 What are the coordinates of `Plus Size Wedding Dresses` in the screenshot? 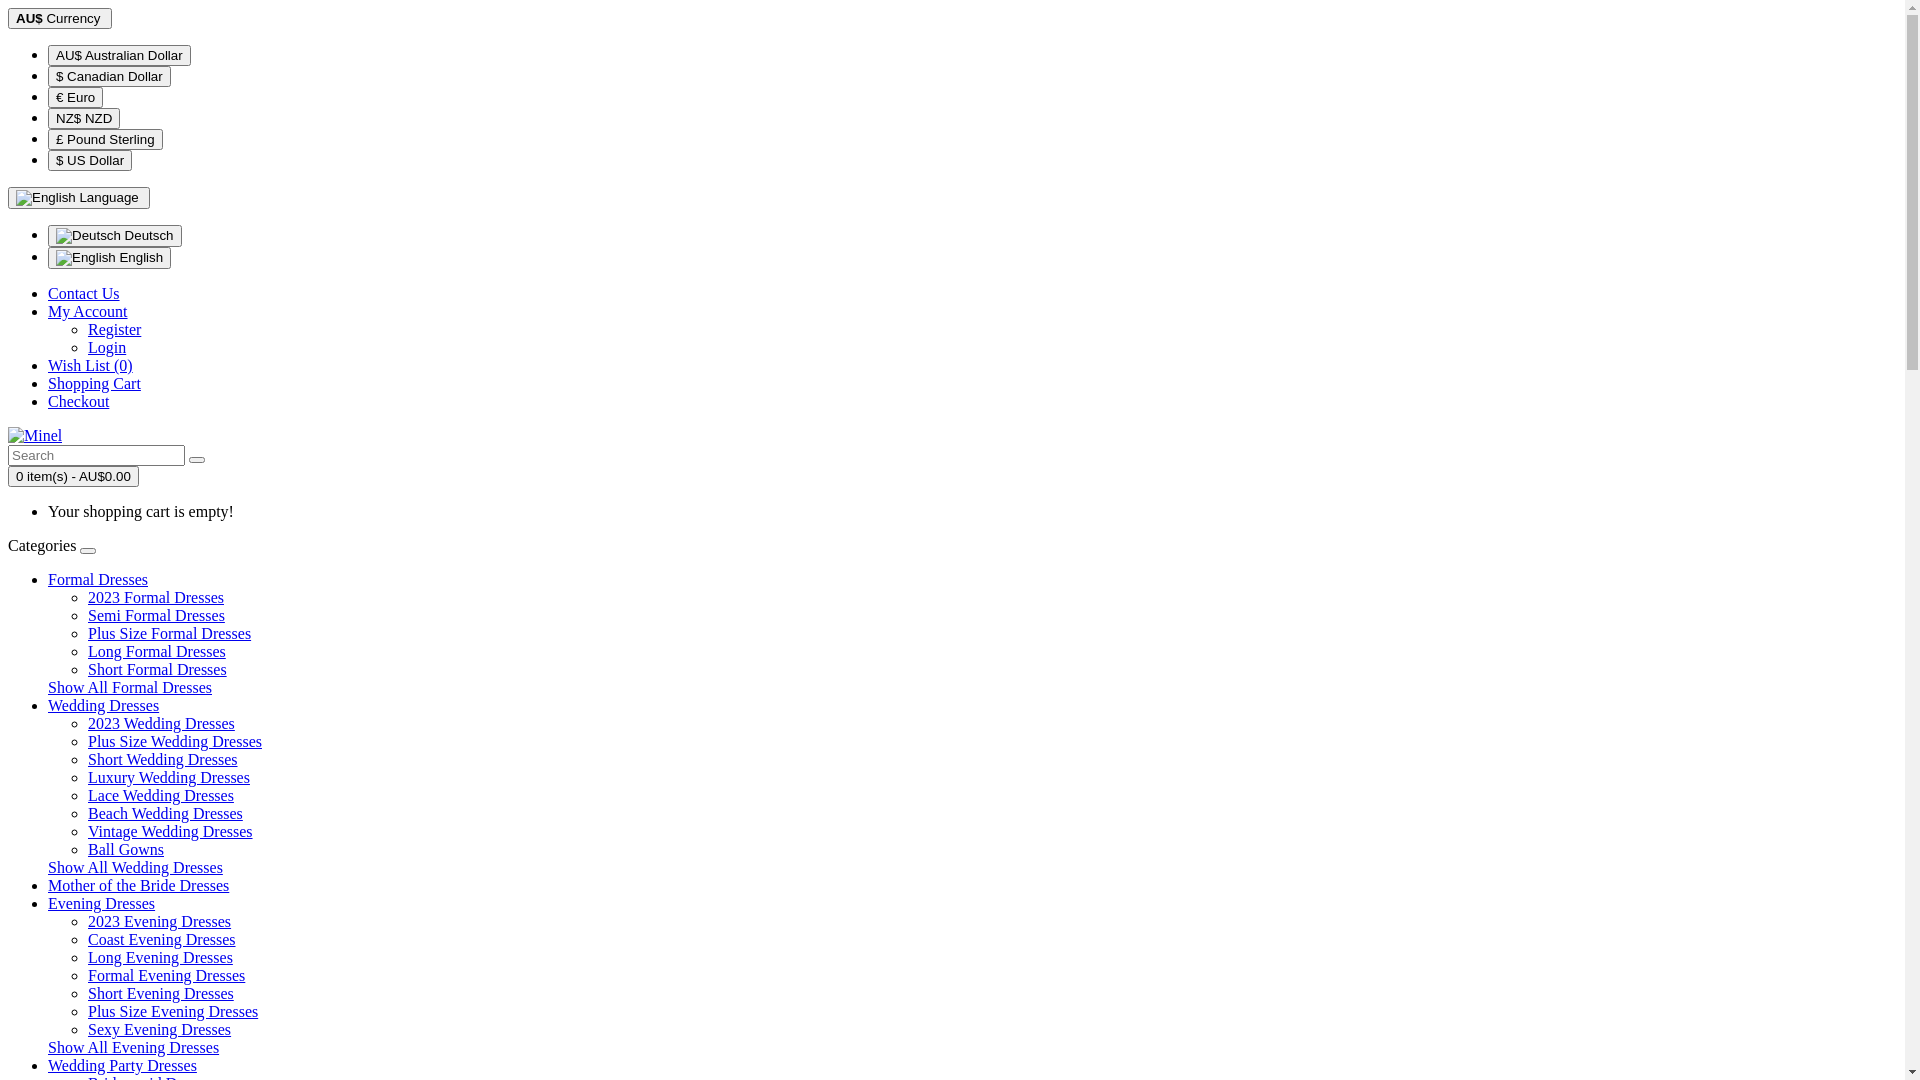 It's located at (175, 742).